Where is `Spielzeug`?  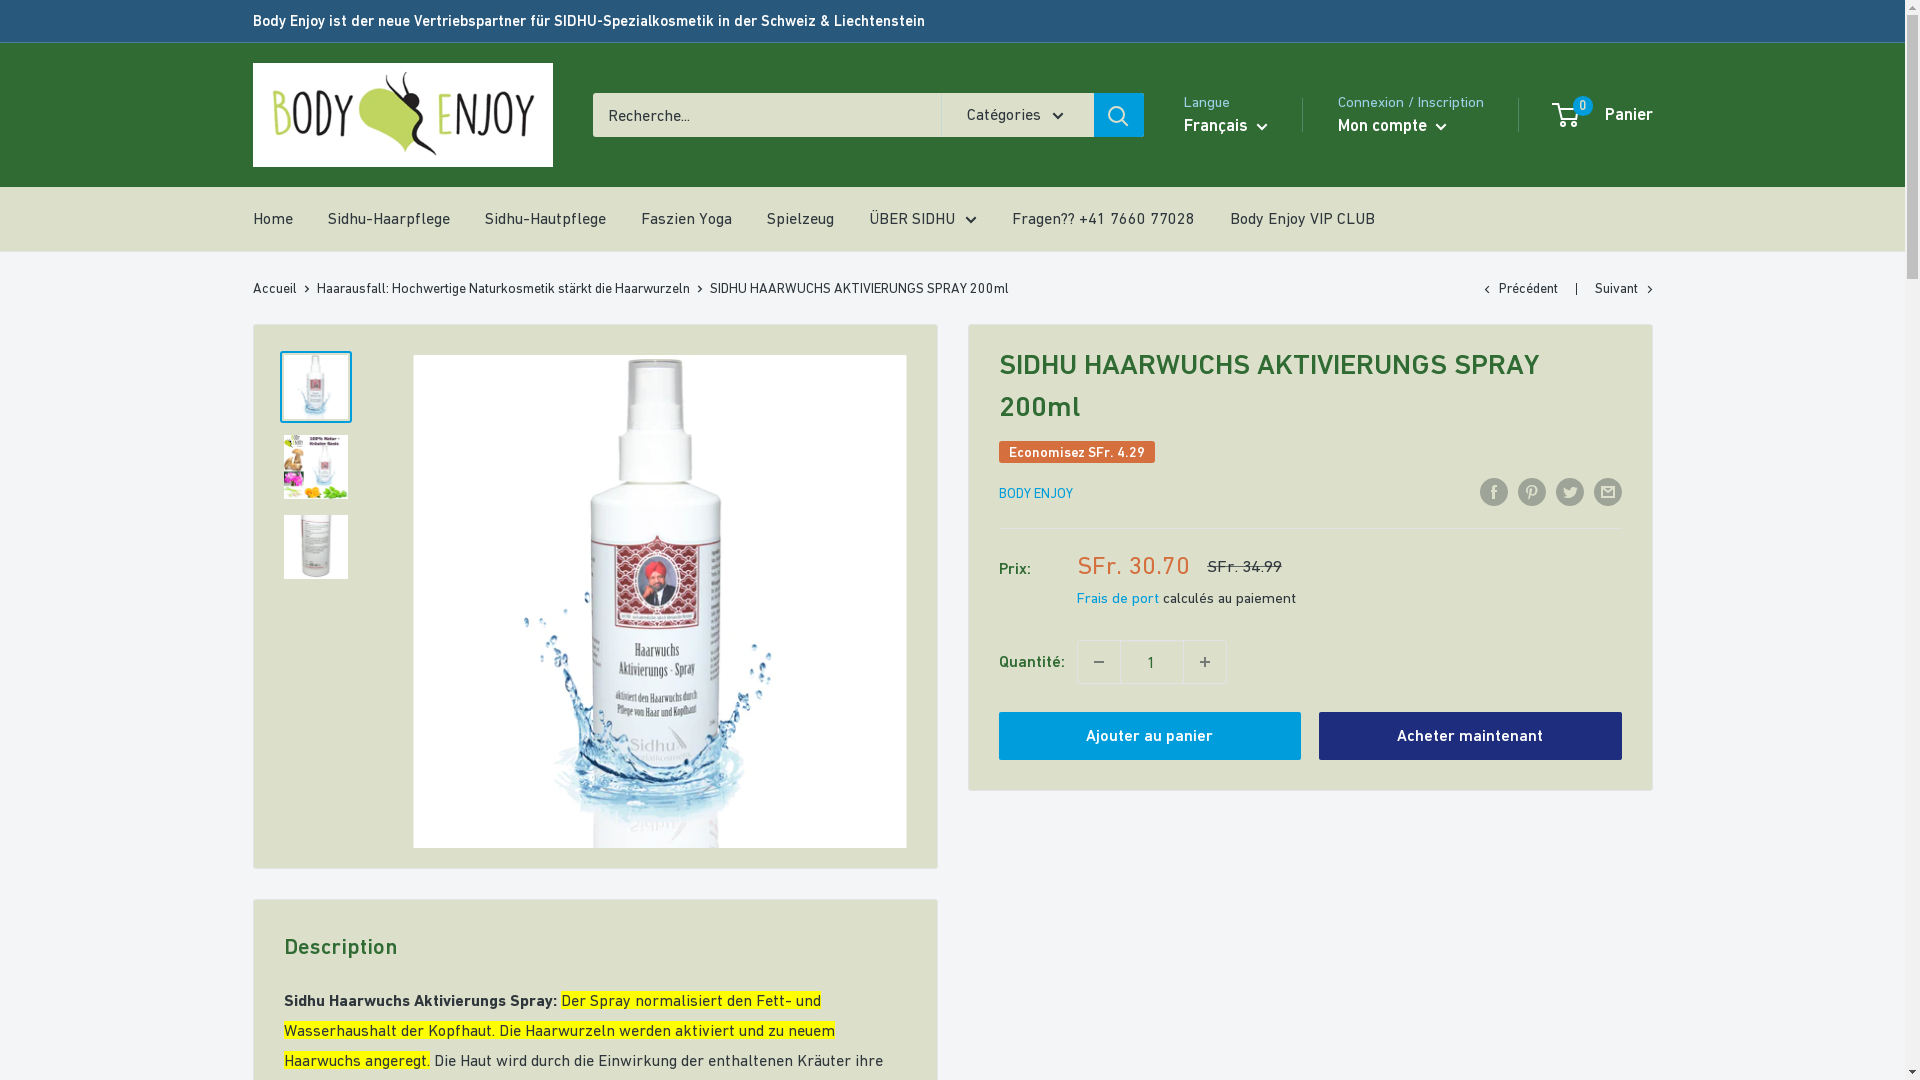
Spielzeug is located at coordinates (800, 219).